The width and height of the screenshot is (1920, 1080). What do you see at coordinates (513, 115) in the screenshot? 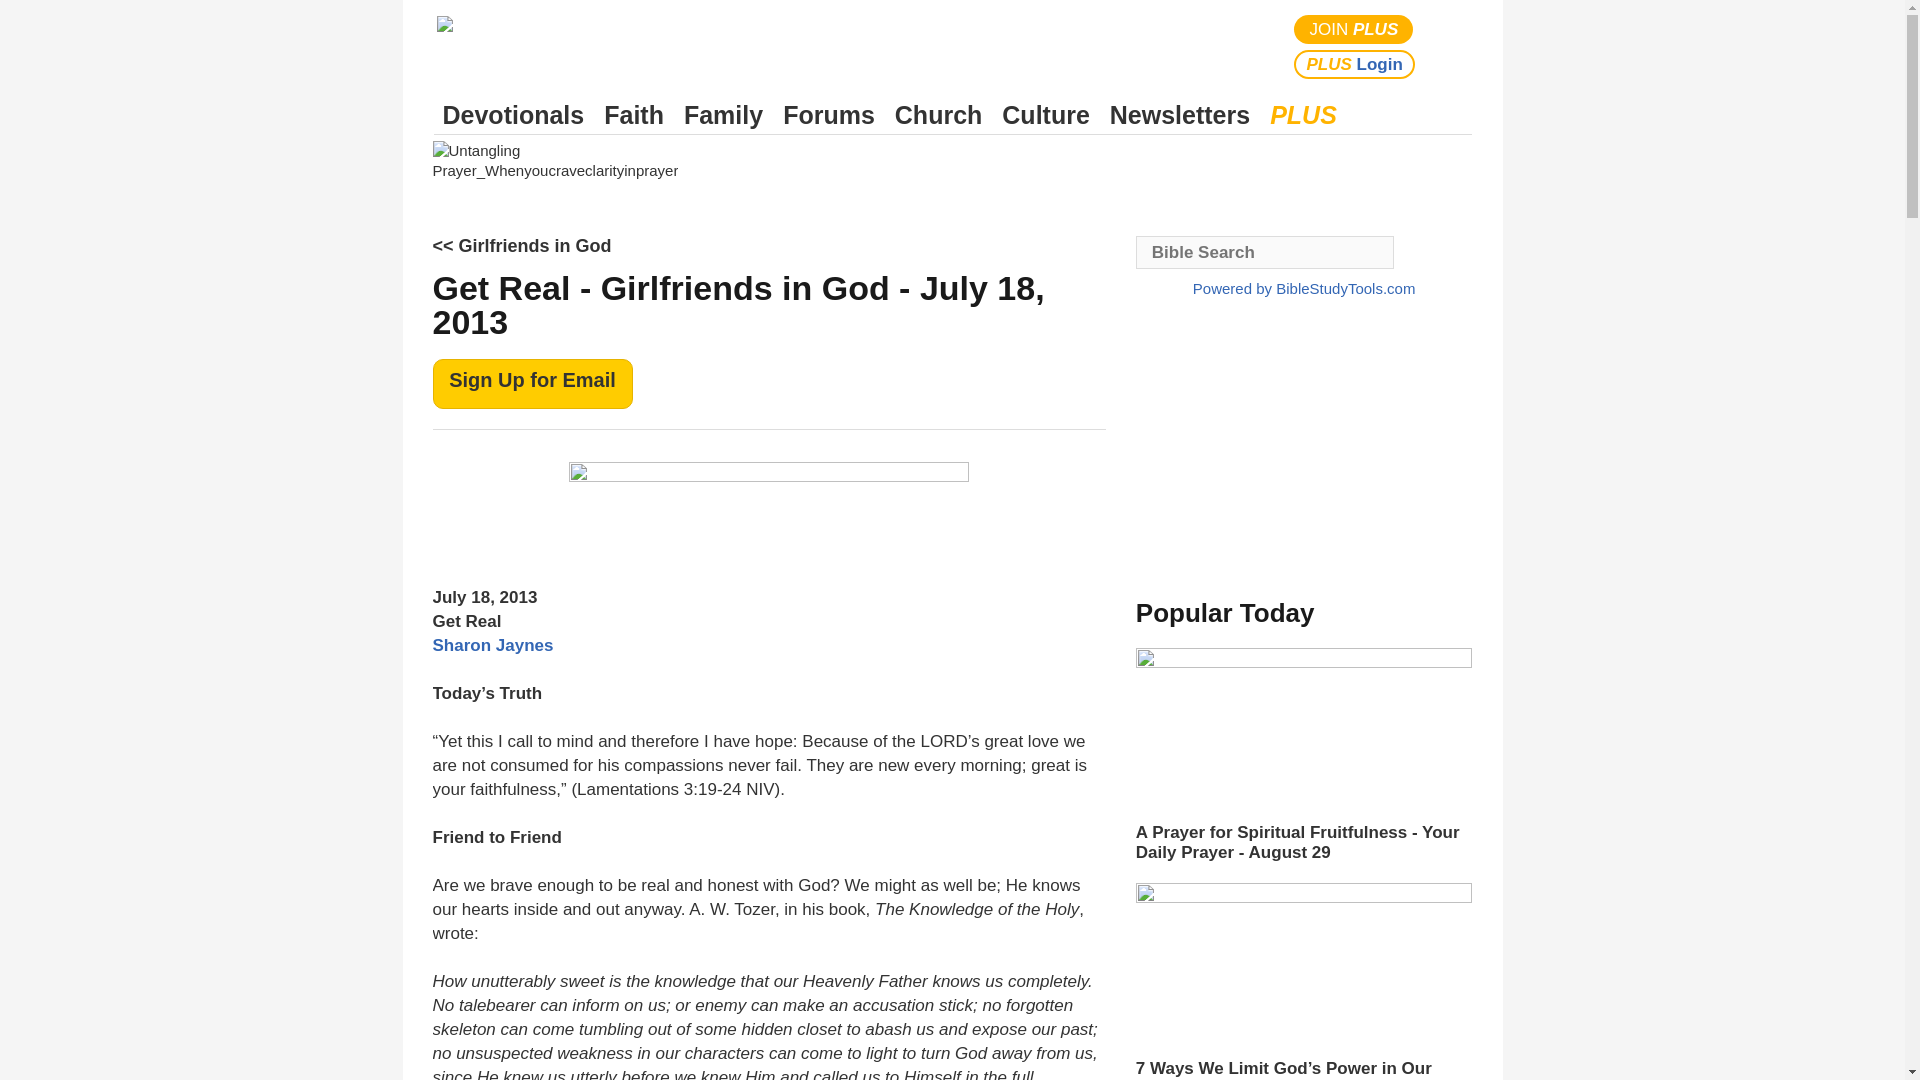
I see `Devotionals` at bounding box center [513, 115].